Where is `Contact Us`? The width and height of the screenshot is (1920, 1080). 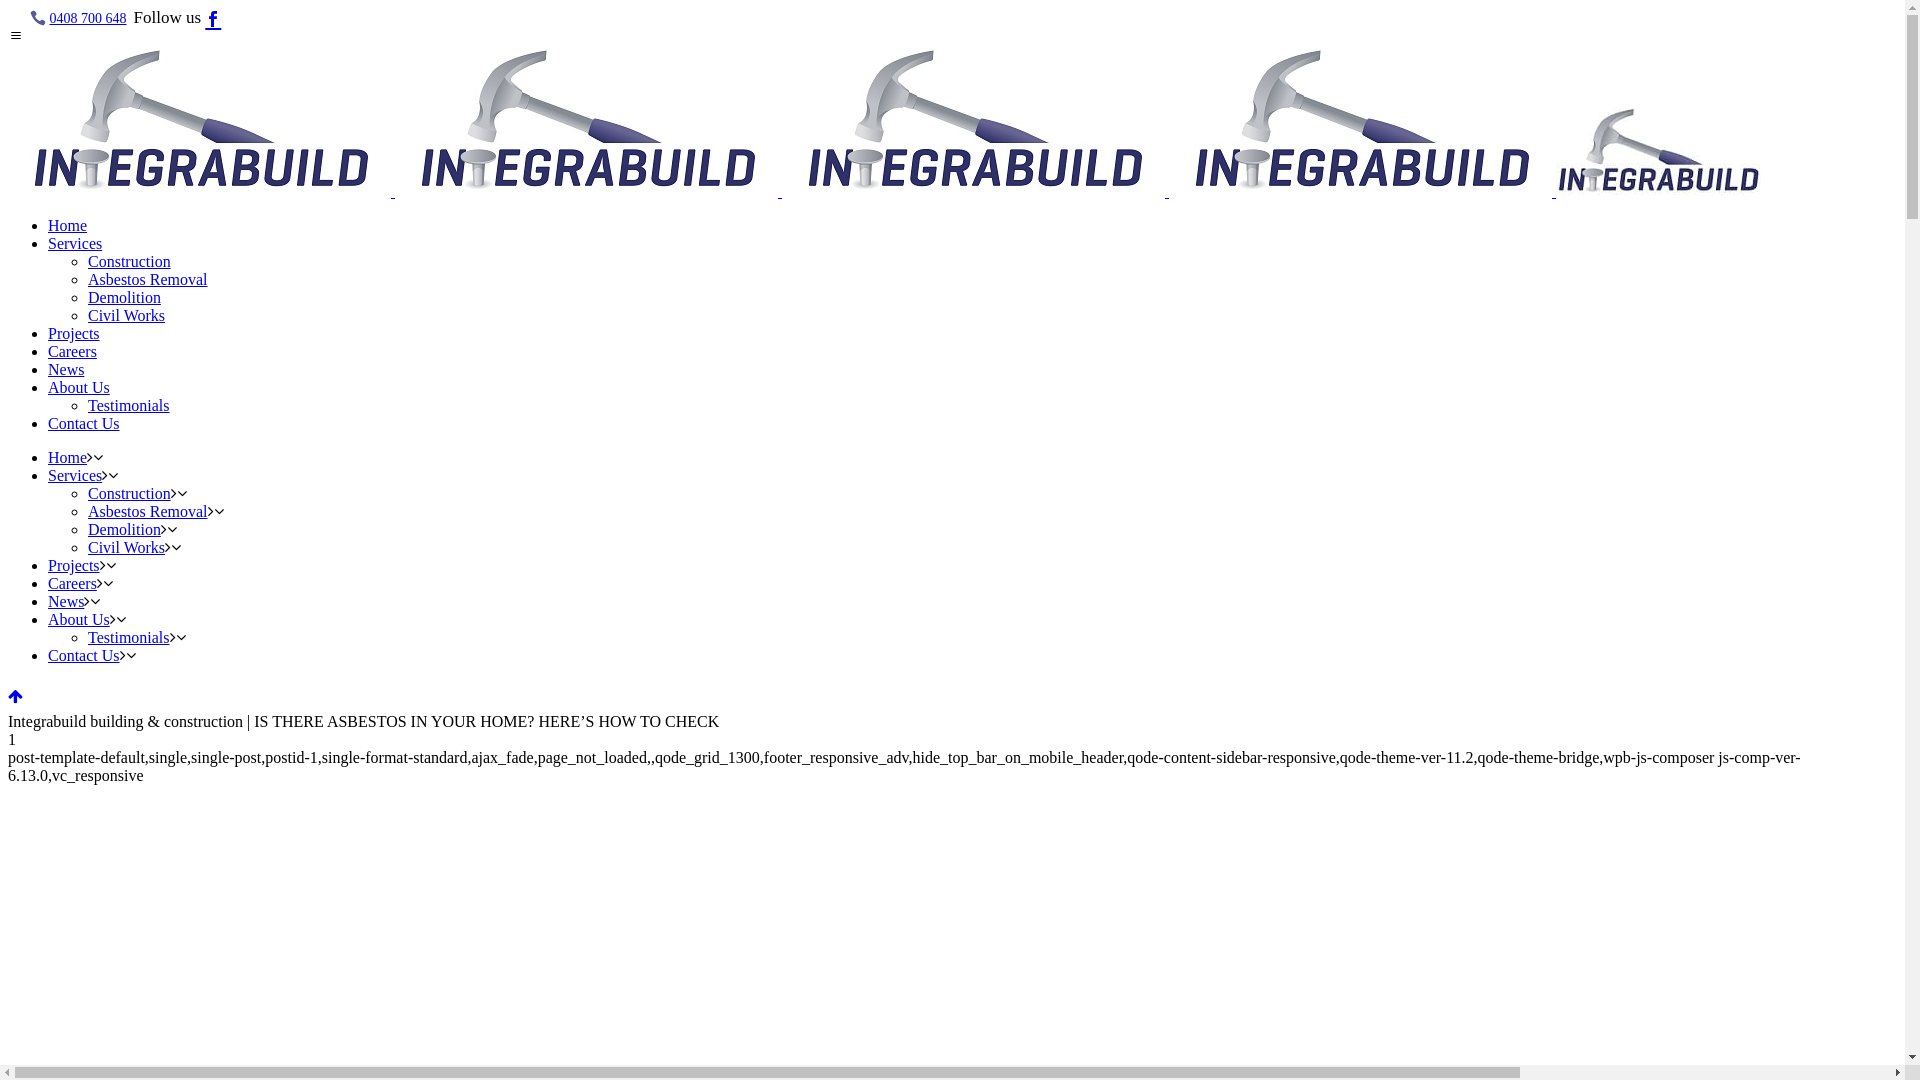 Contact Us is located at coordinates (84, 424).